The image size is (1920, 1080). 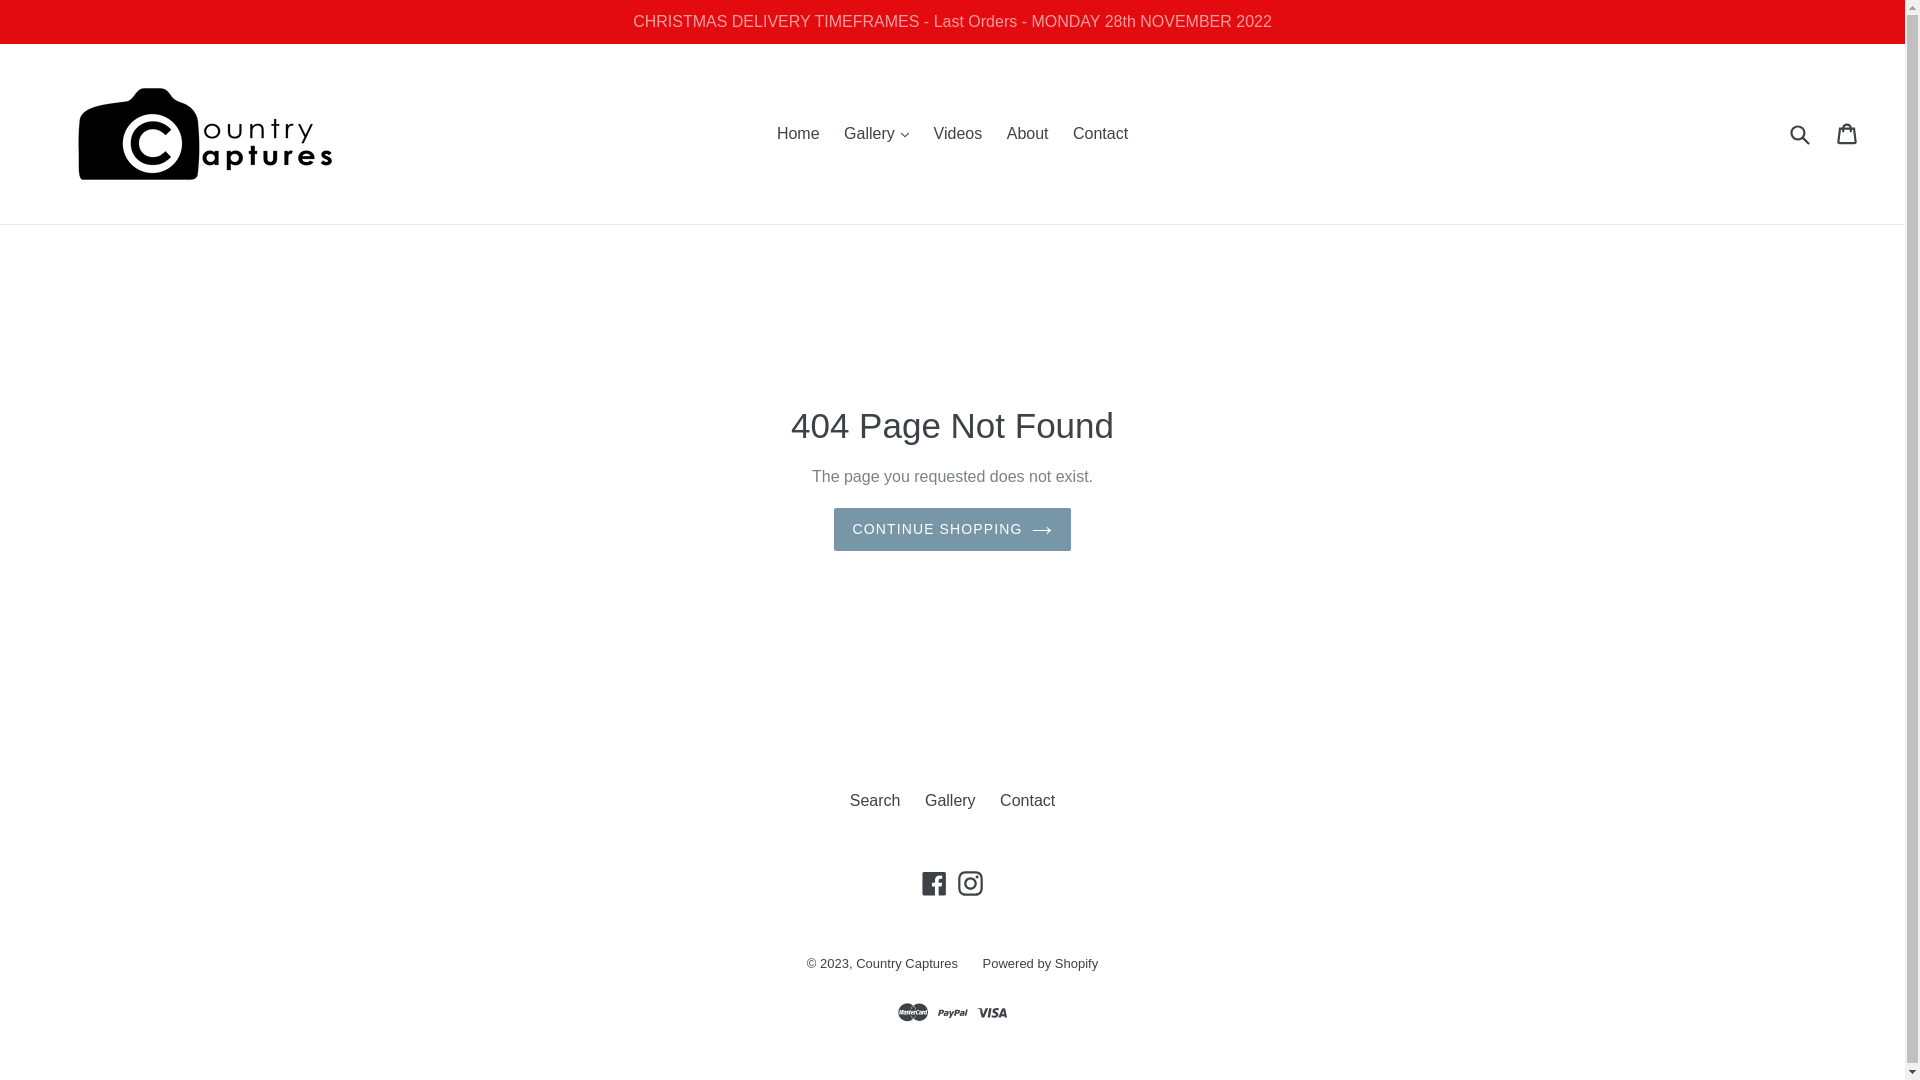 What do you see at coordinates (876, 800) in the screenshot?
I see `Search` at bounding box center [876, 800].